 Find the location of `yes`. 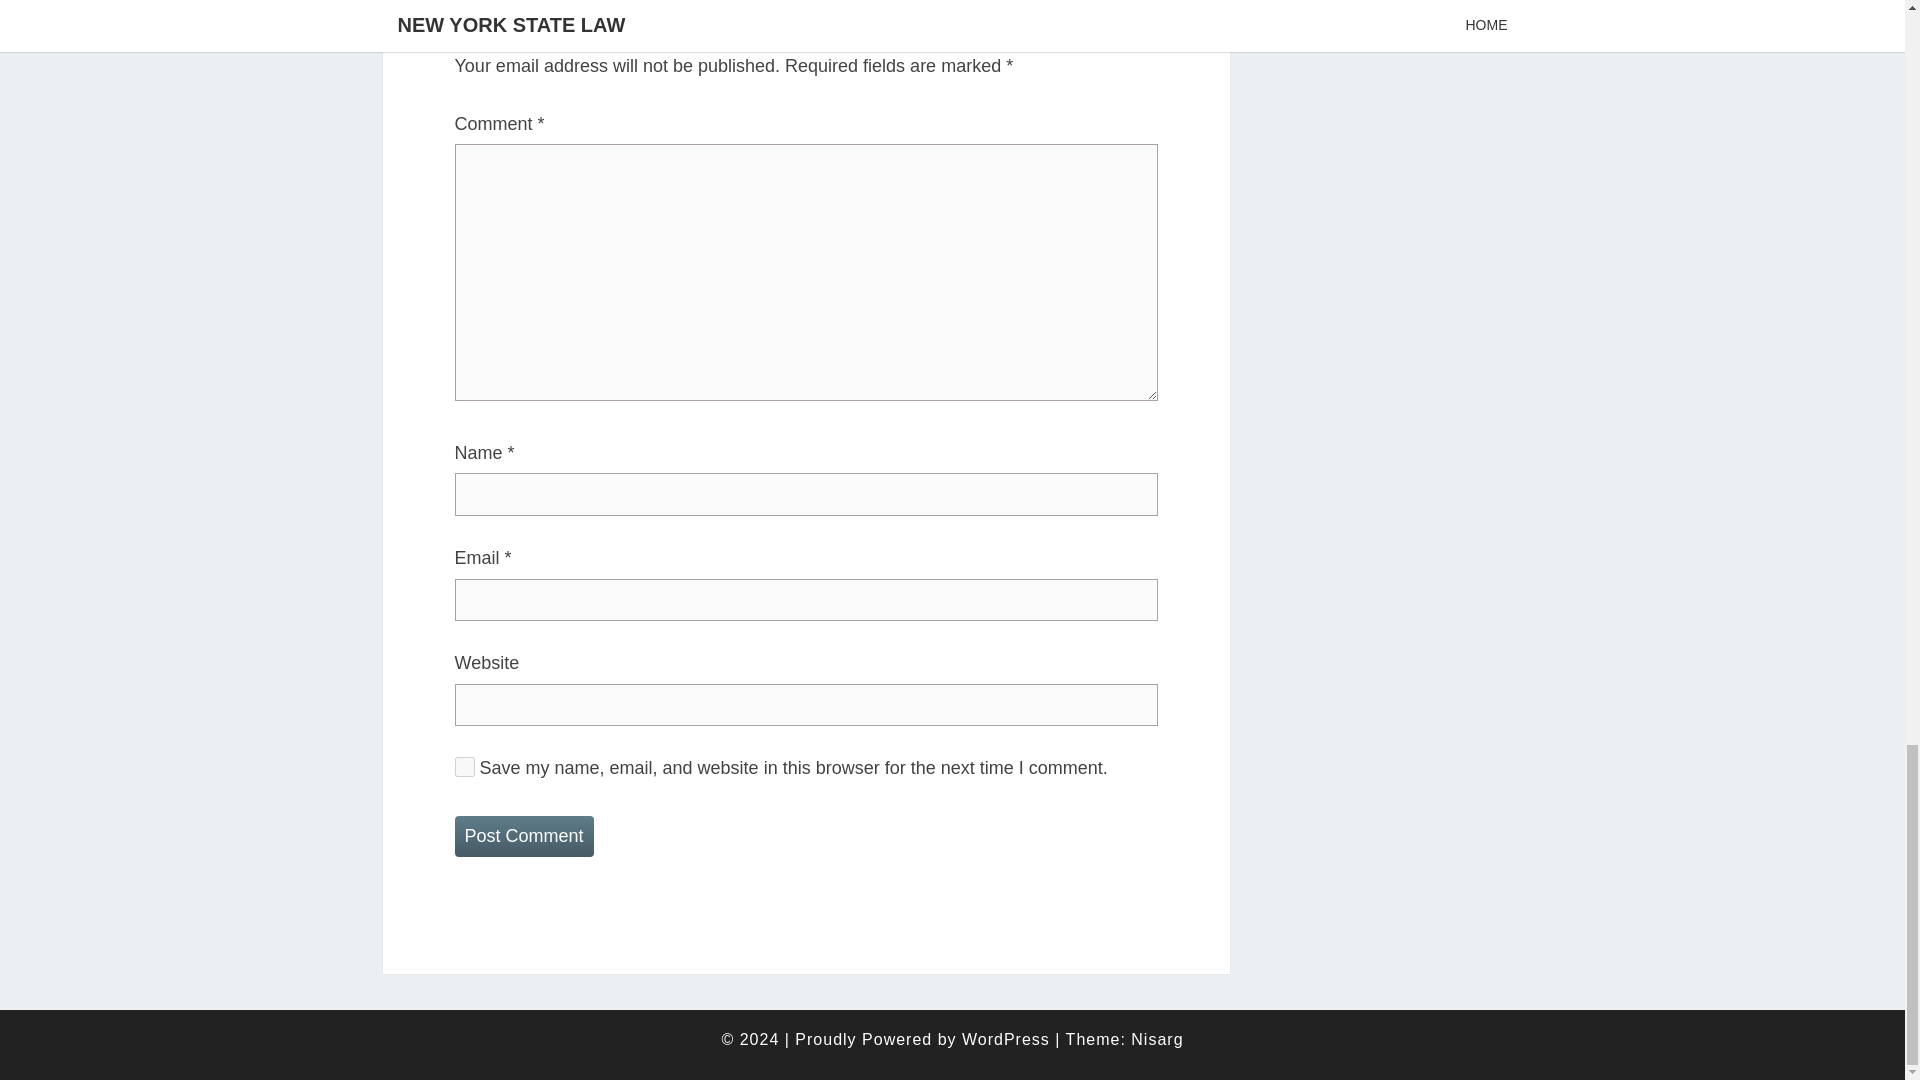

yes is located at coordinates (464, 766).